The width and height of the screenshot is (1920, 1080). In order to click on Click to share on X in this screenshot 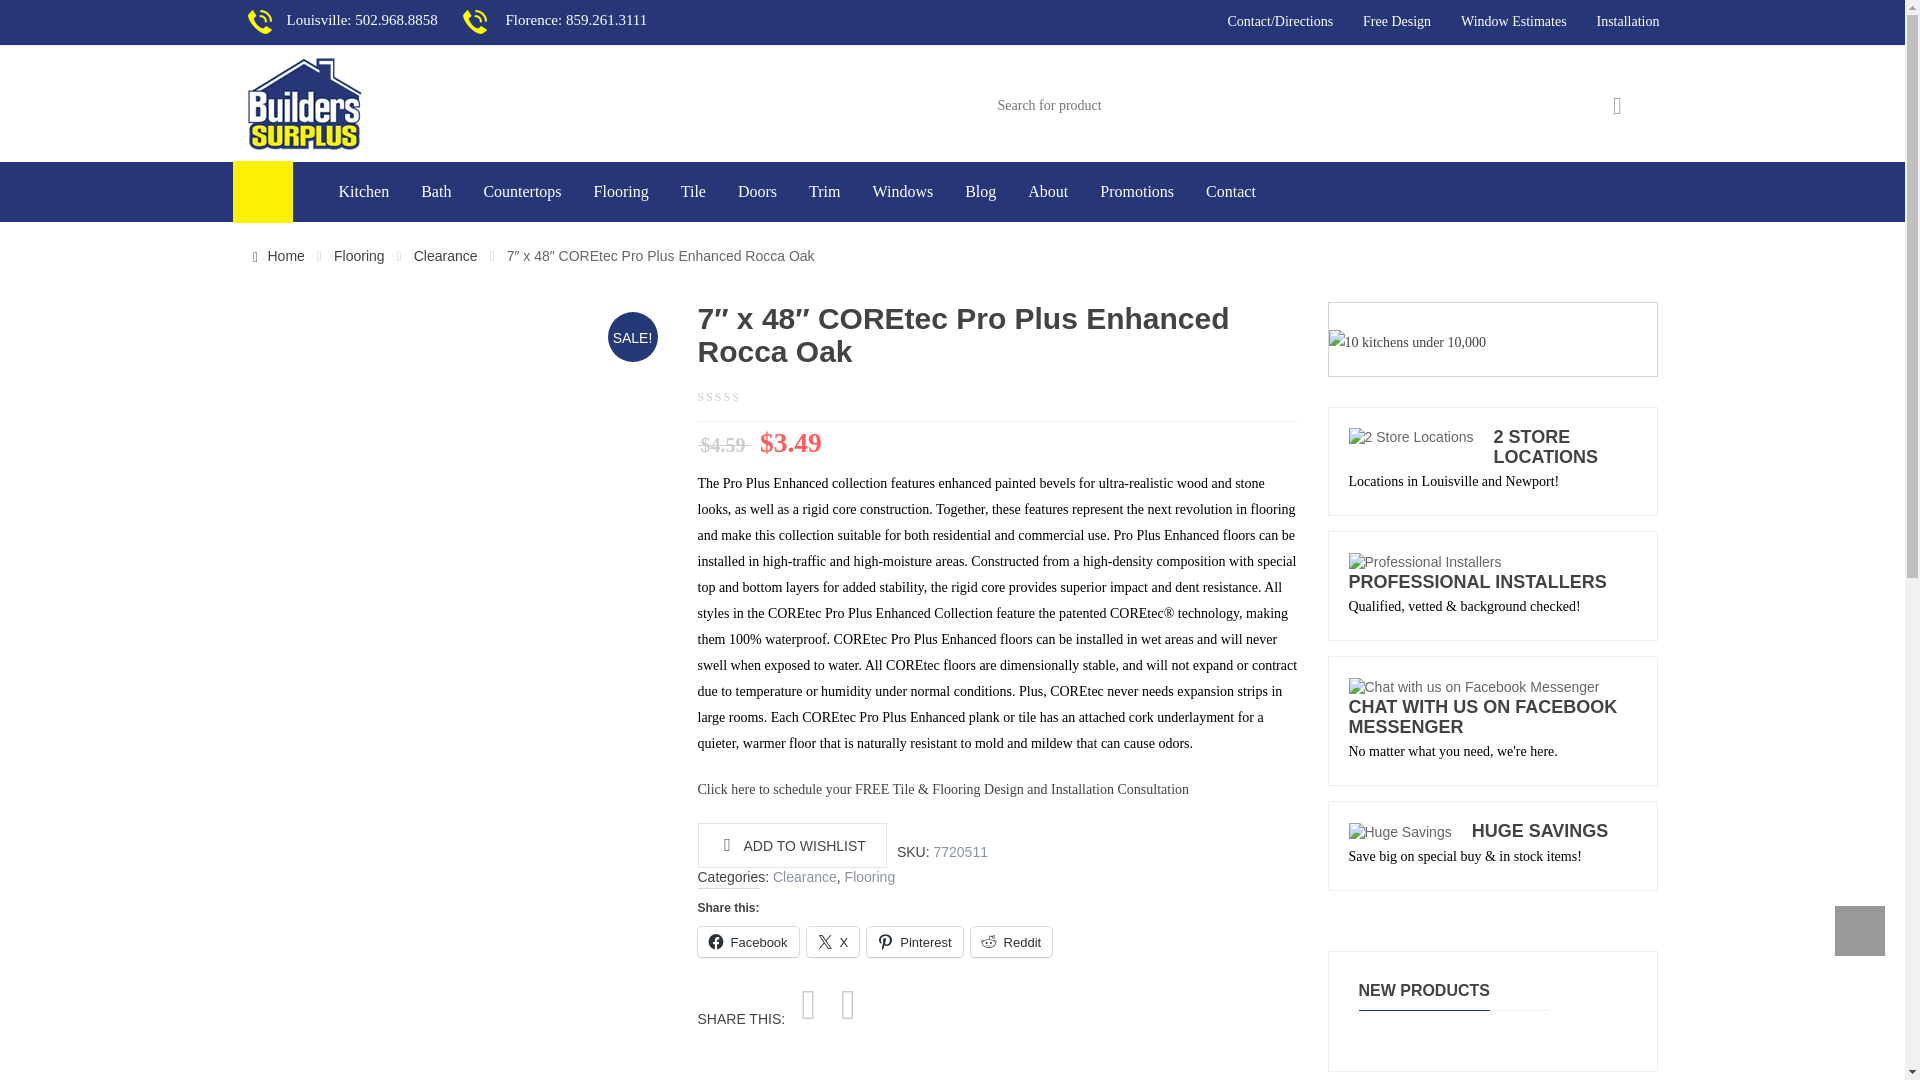, I will do `click(833, 941)`.